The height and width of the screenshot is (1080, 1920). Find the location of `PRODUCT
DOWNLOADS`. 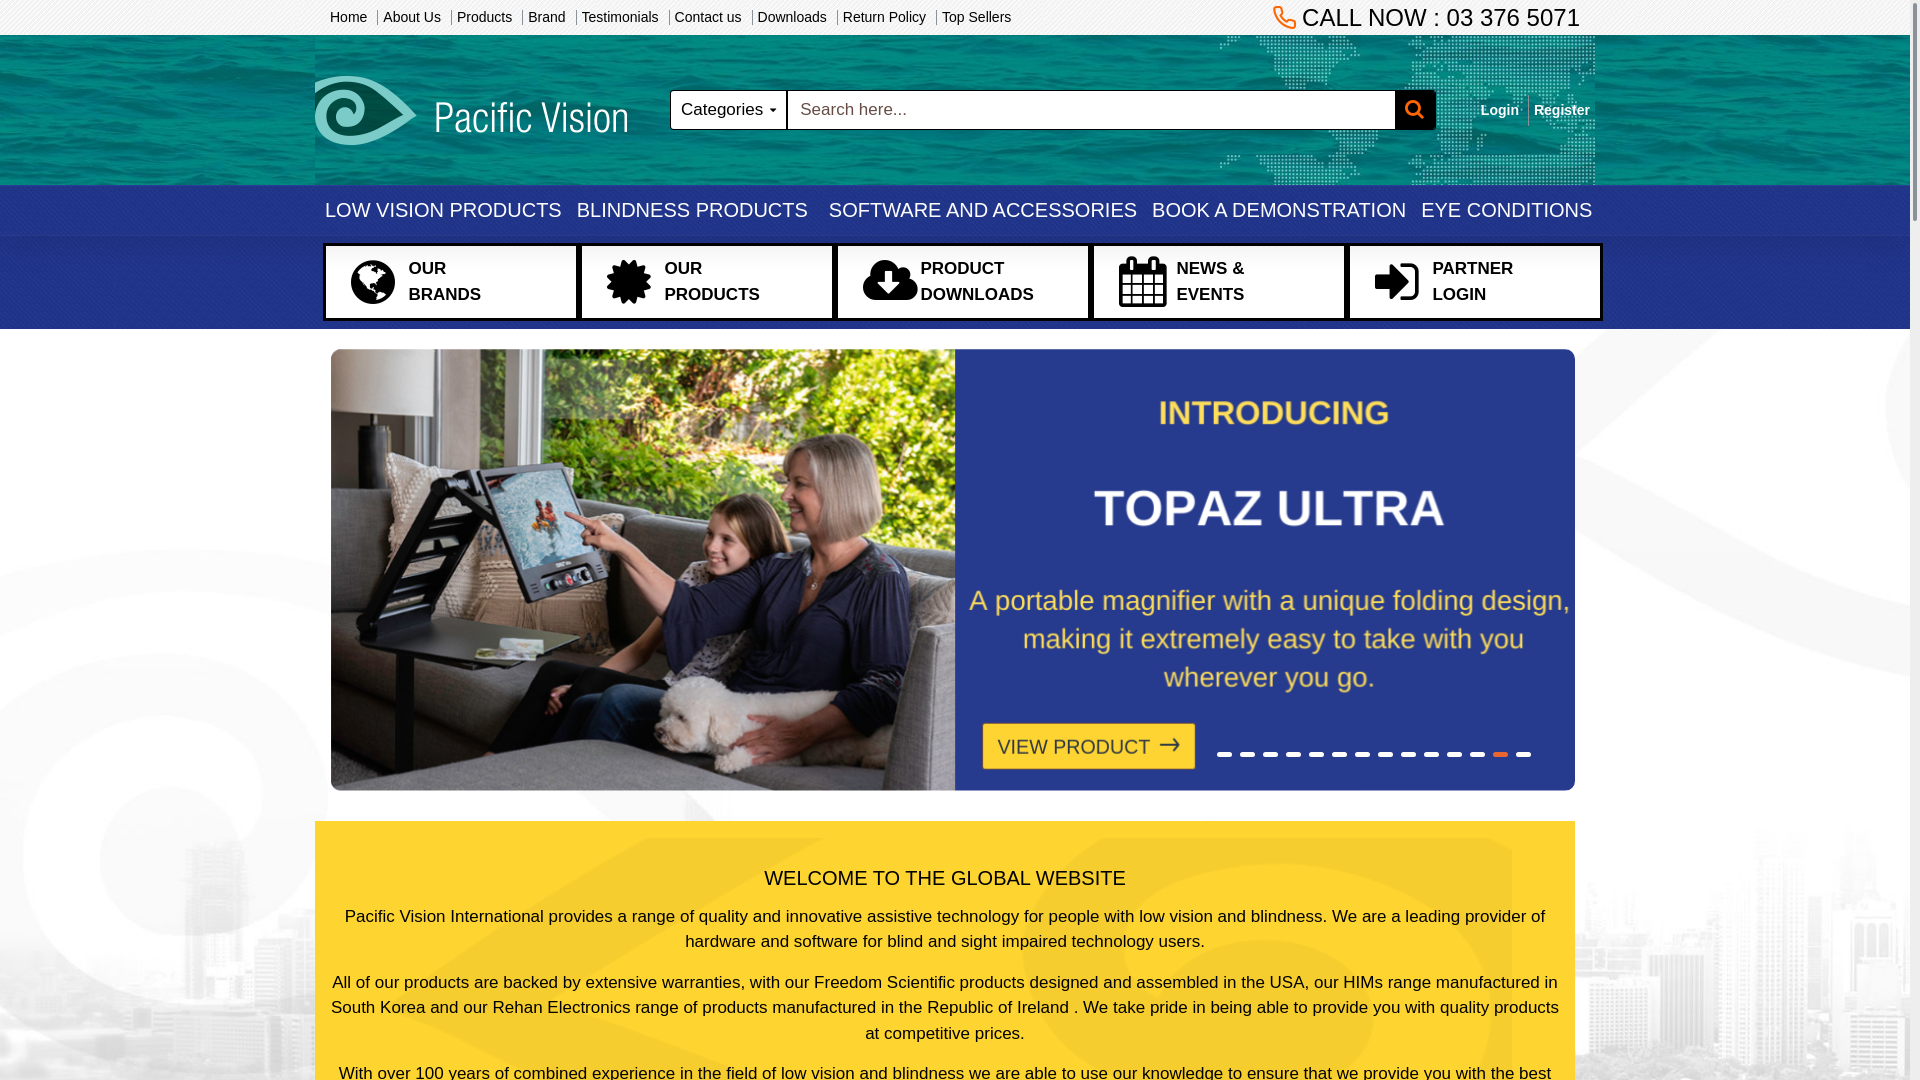

PRODUCT
DOWNLOADS is located at coordinates (963, 282).